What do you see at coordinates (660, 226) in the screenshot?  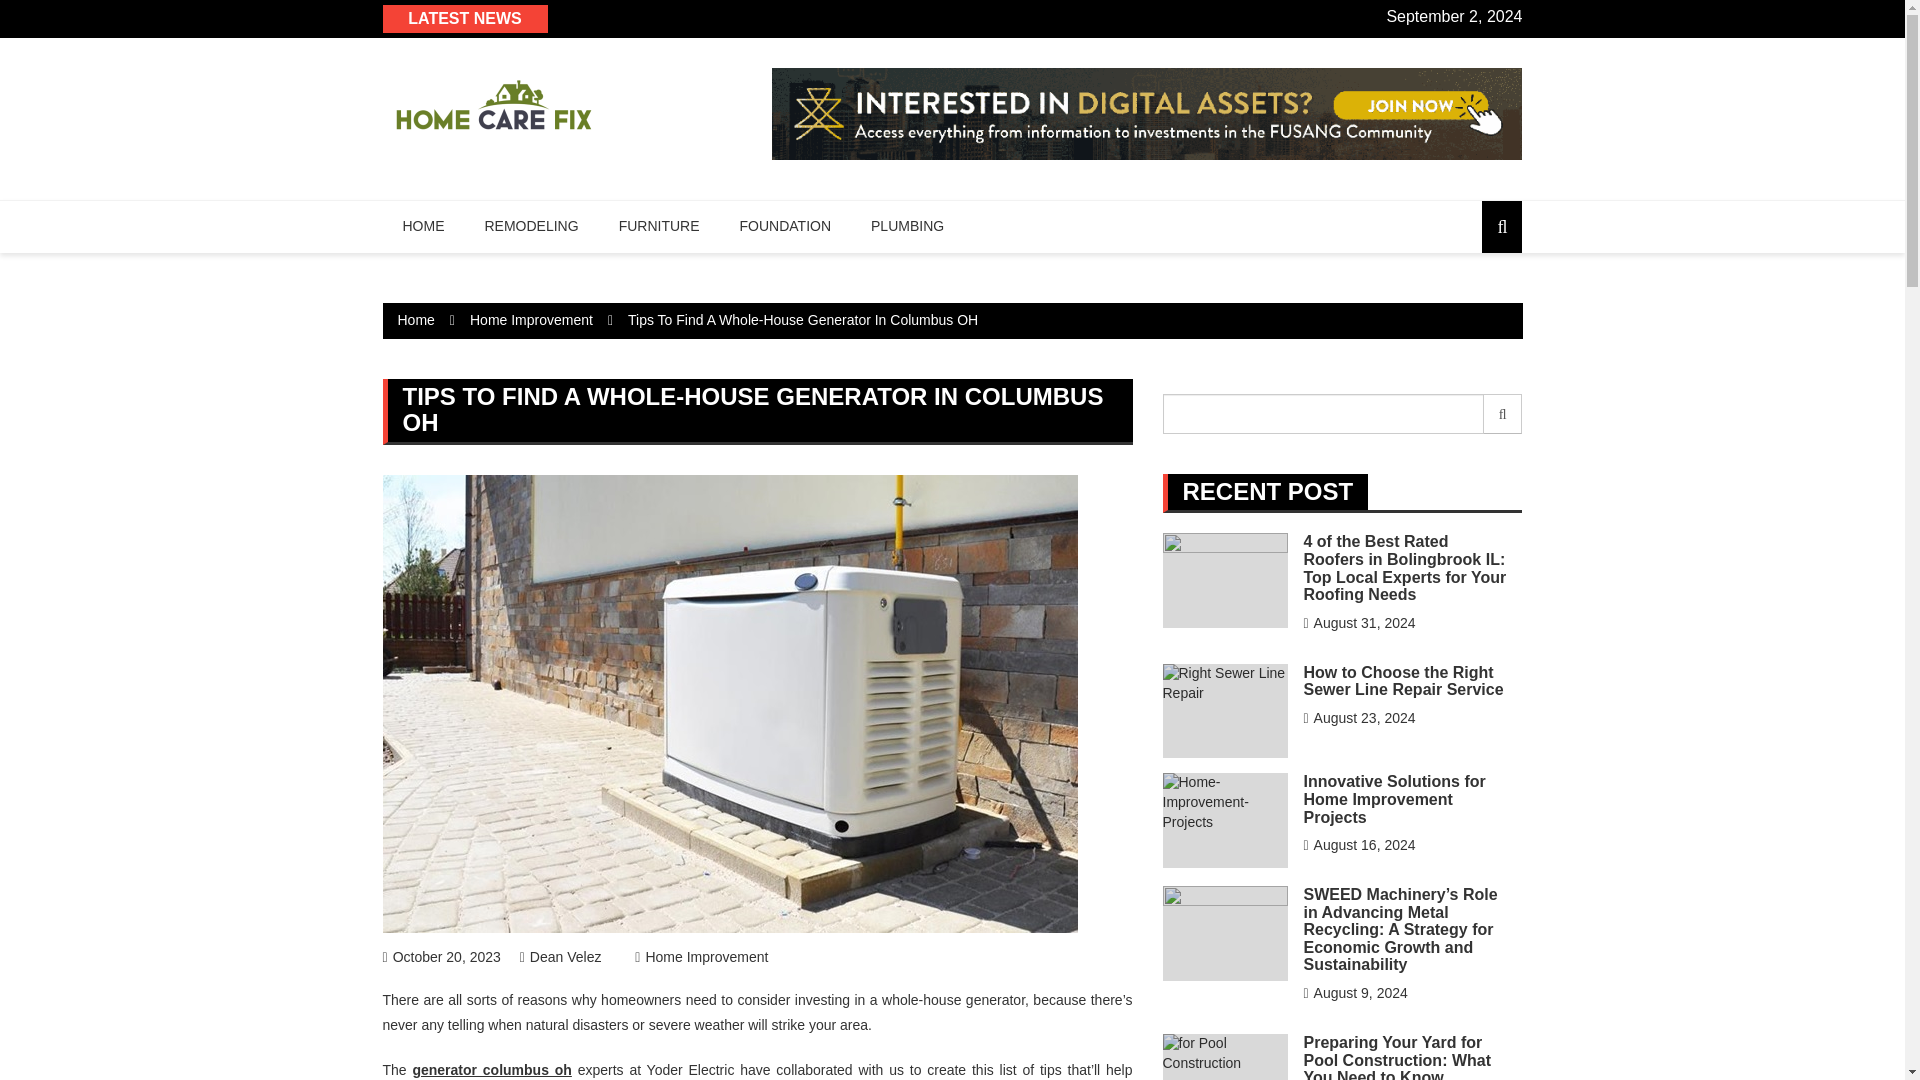 I see `FURNITURE` at bounding box center [660, 226].